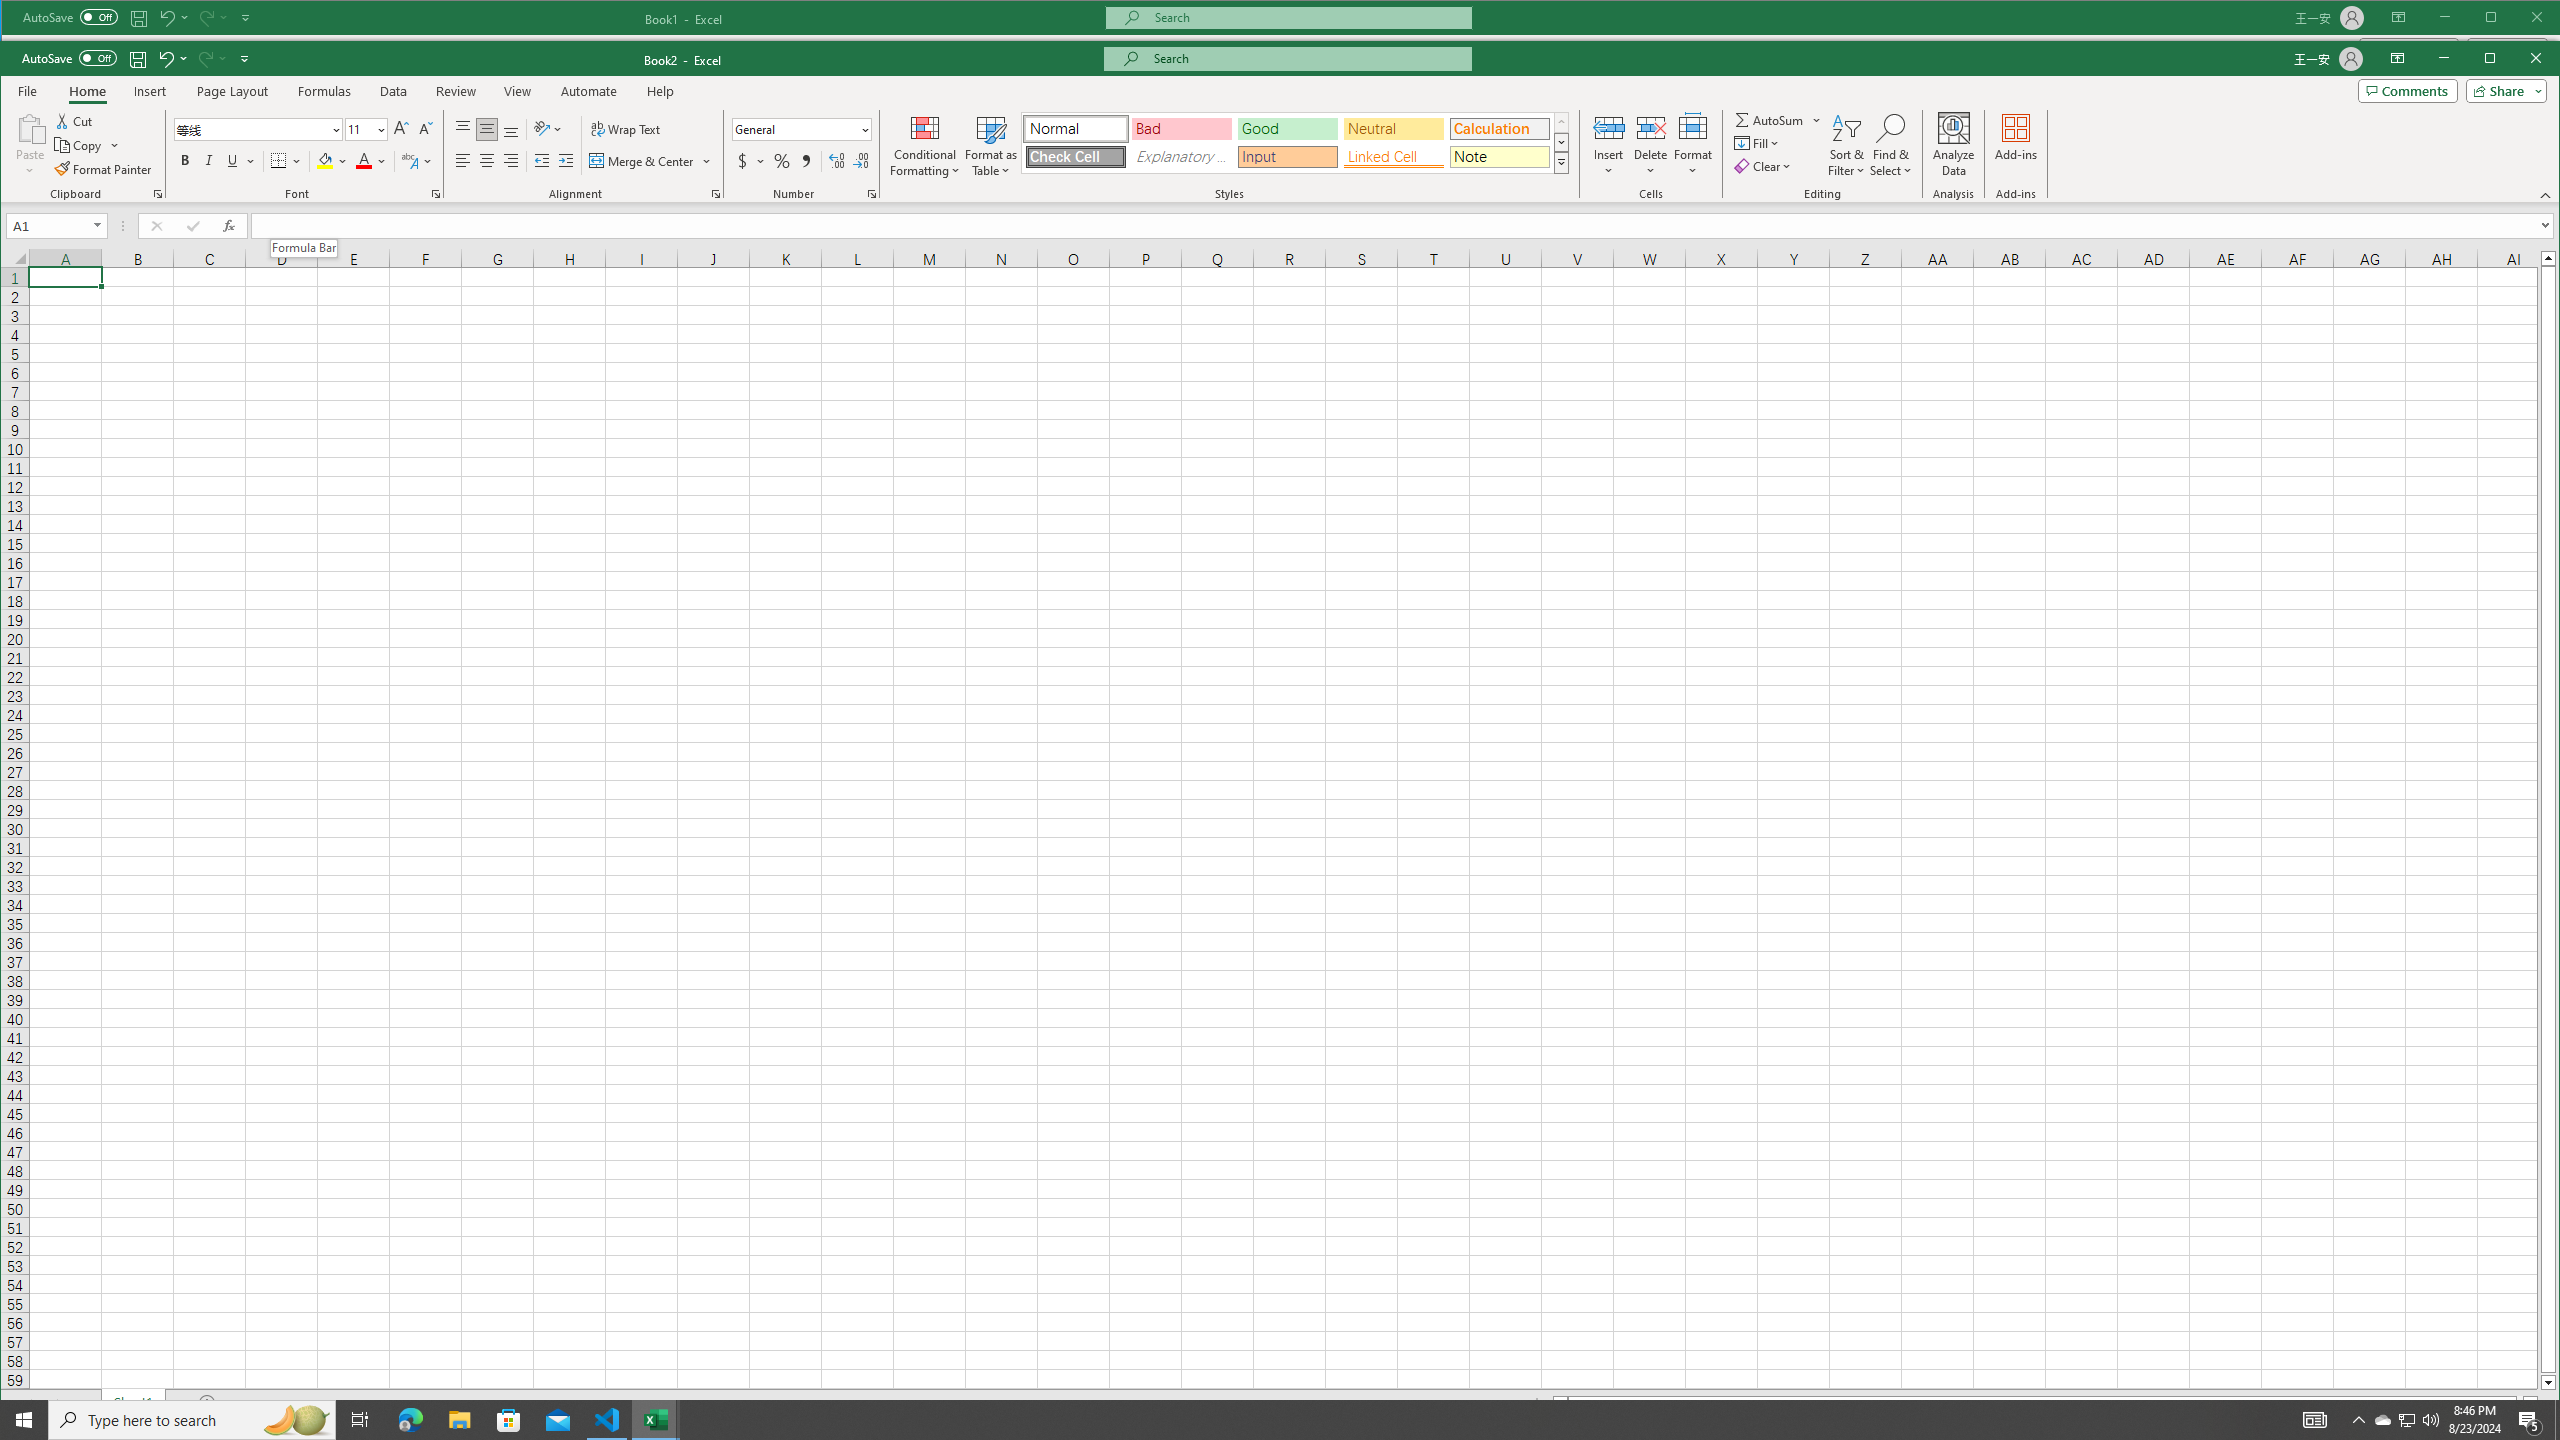 The height and width of the screenshot is (1440, 2560). What do you see at coordinates (1608, 127) in the screenshot?
I see `Insert Cells` at bounding box center [1608, 127].